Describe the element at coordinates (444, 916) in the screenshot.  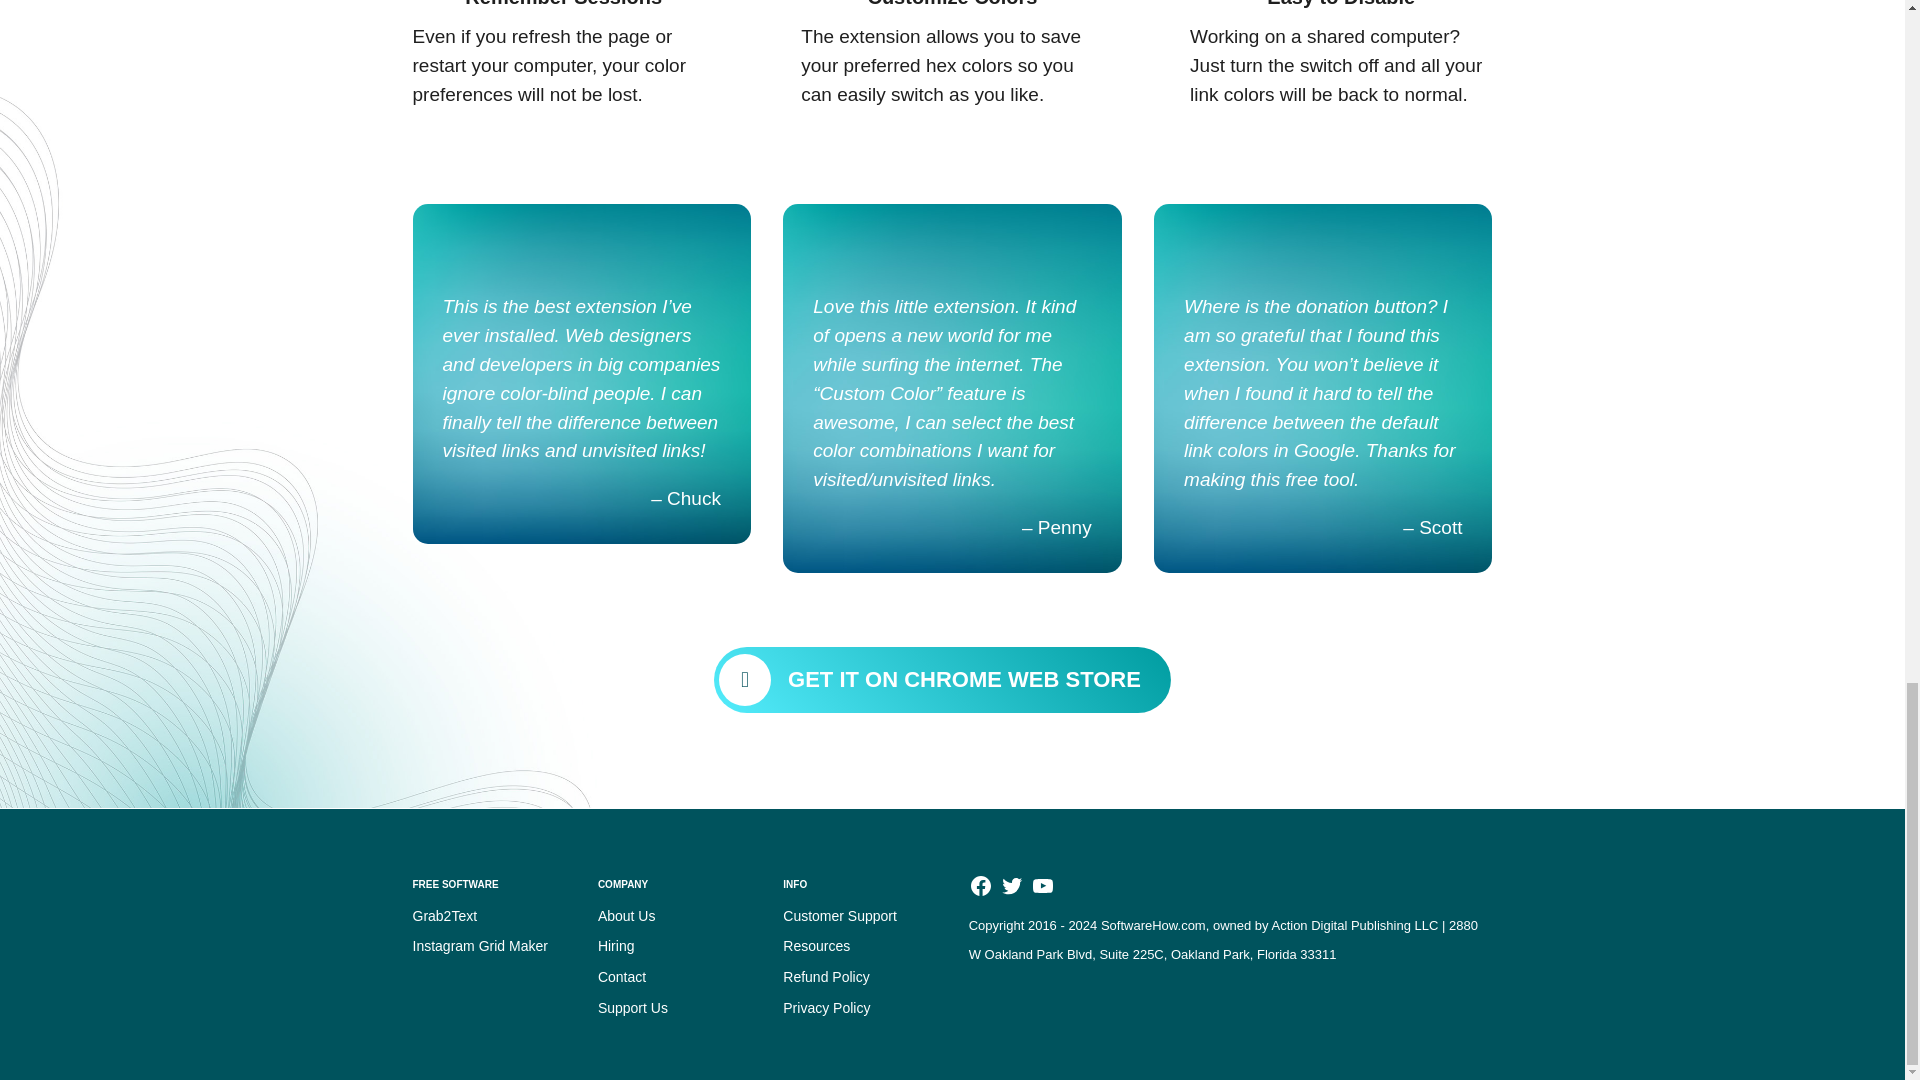
I see `Grab2Text` at that location.